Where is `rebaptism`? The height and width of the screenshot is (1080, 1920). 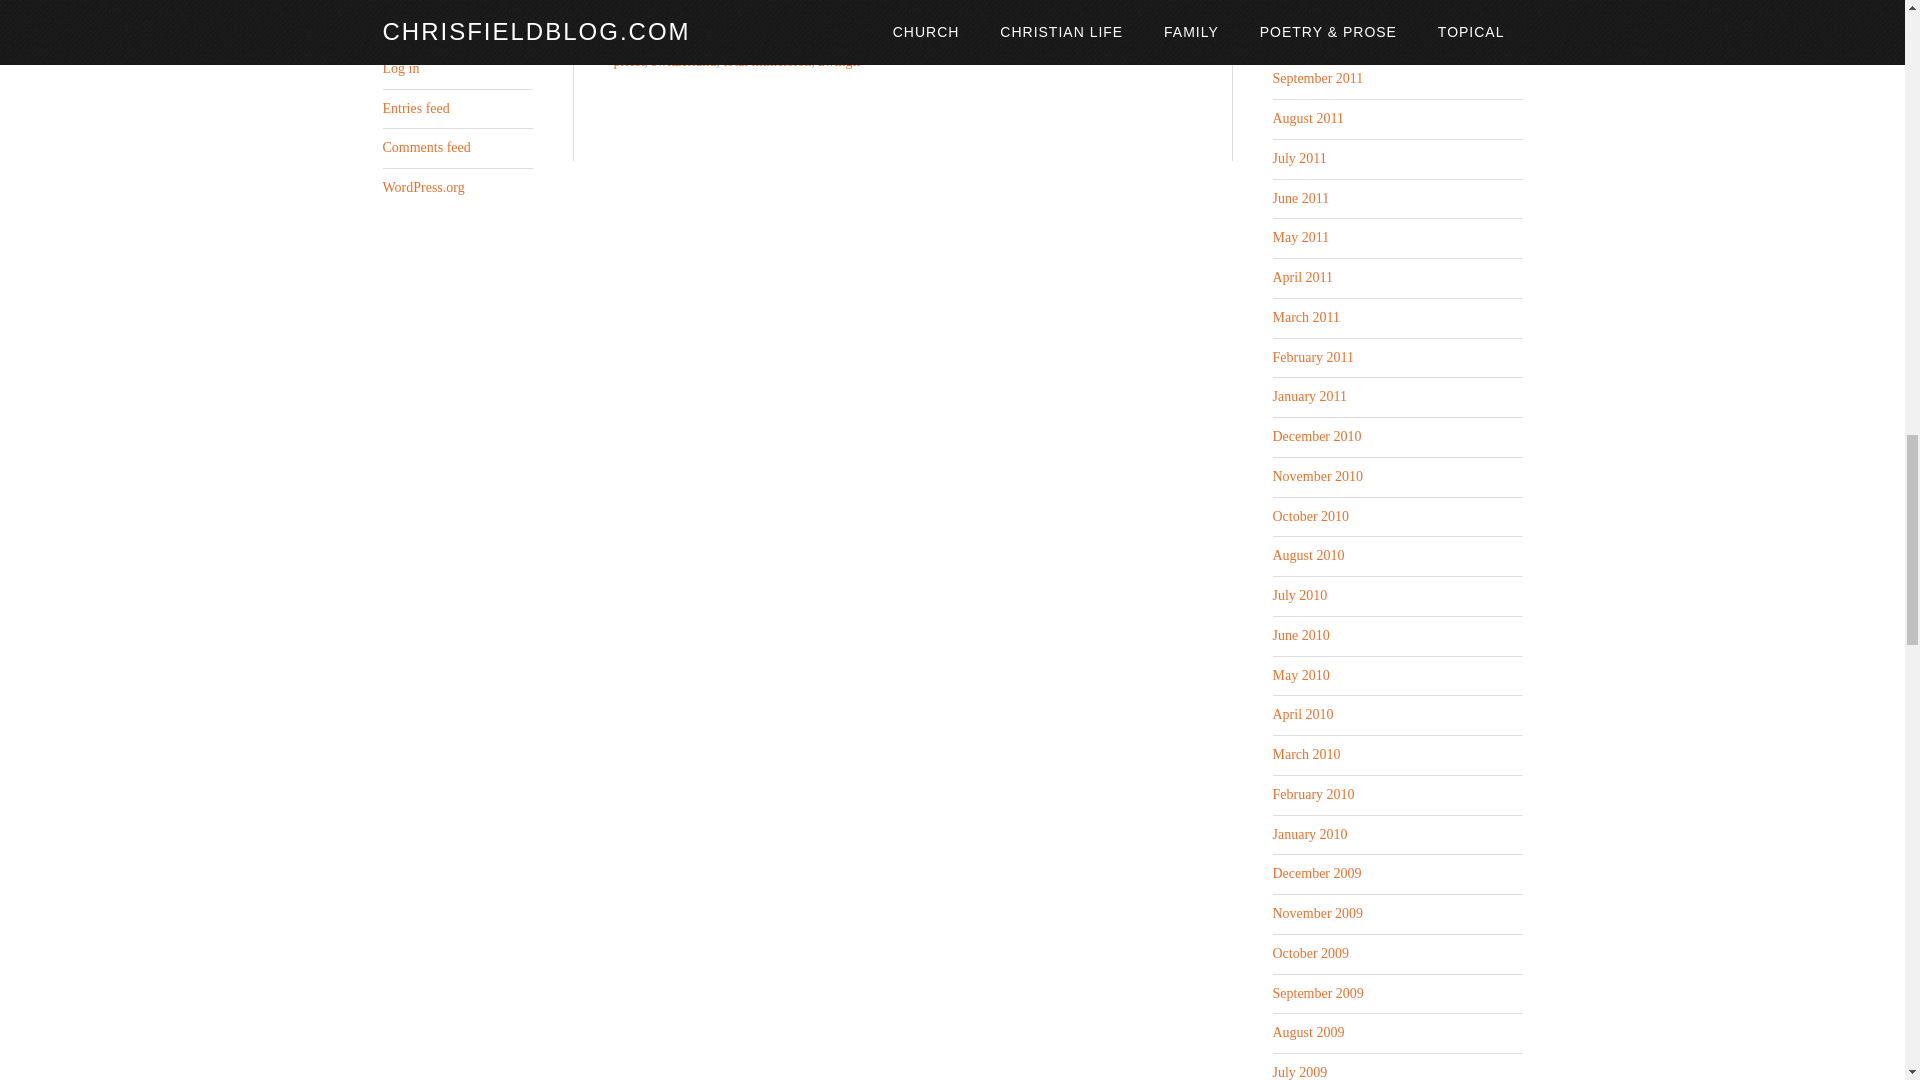
rebaptism is located at coordinates (1066, 38).